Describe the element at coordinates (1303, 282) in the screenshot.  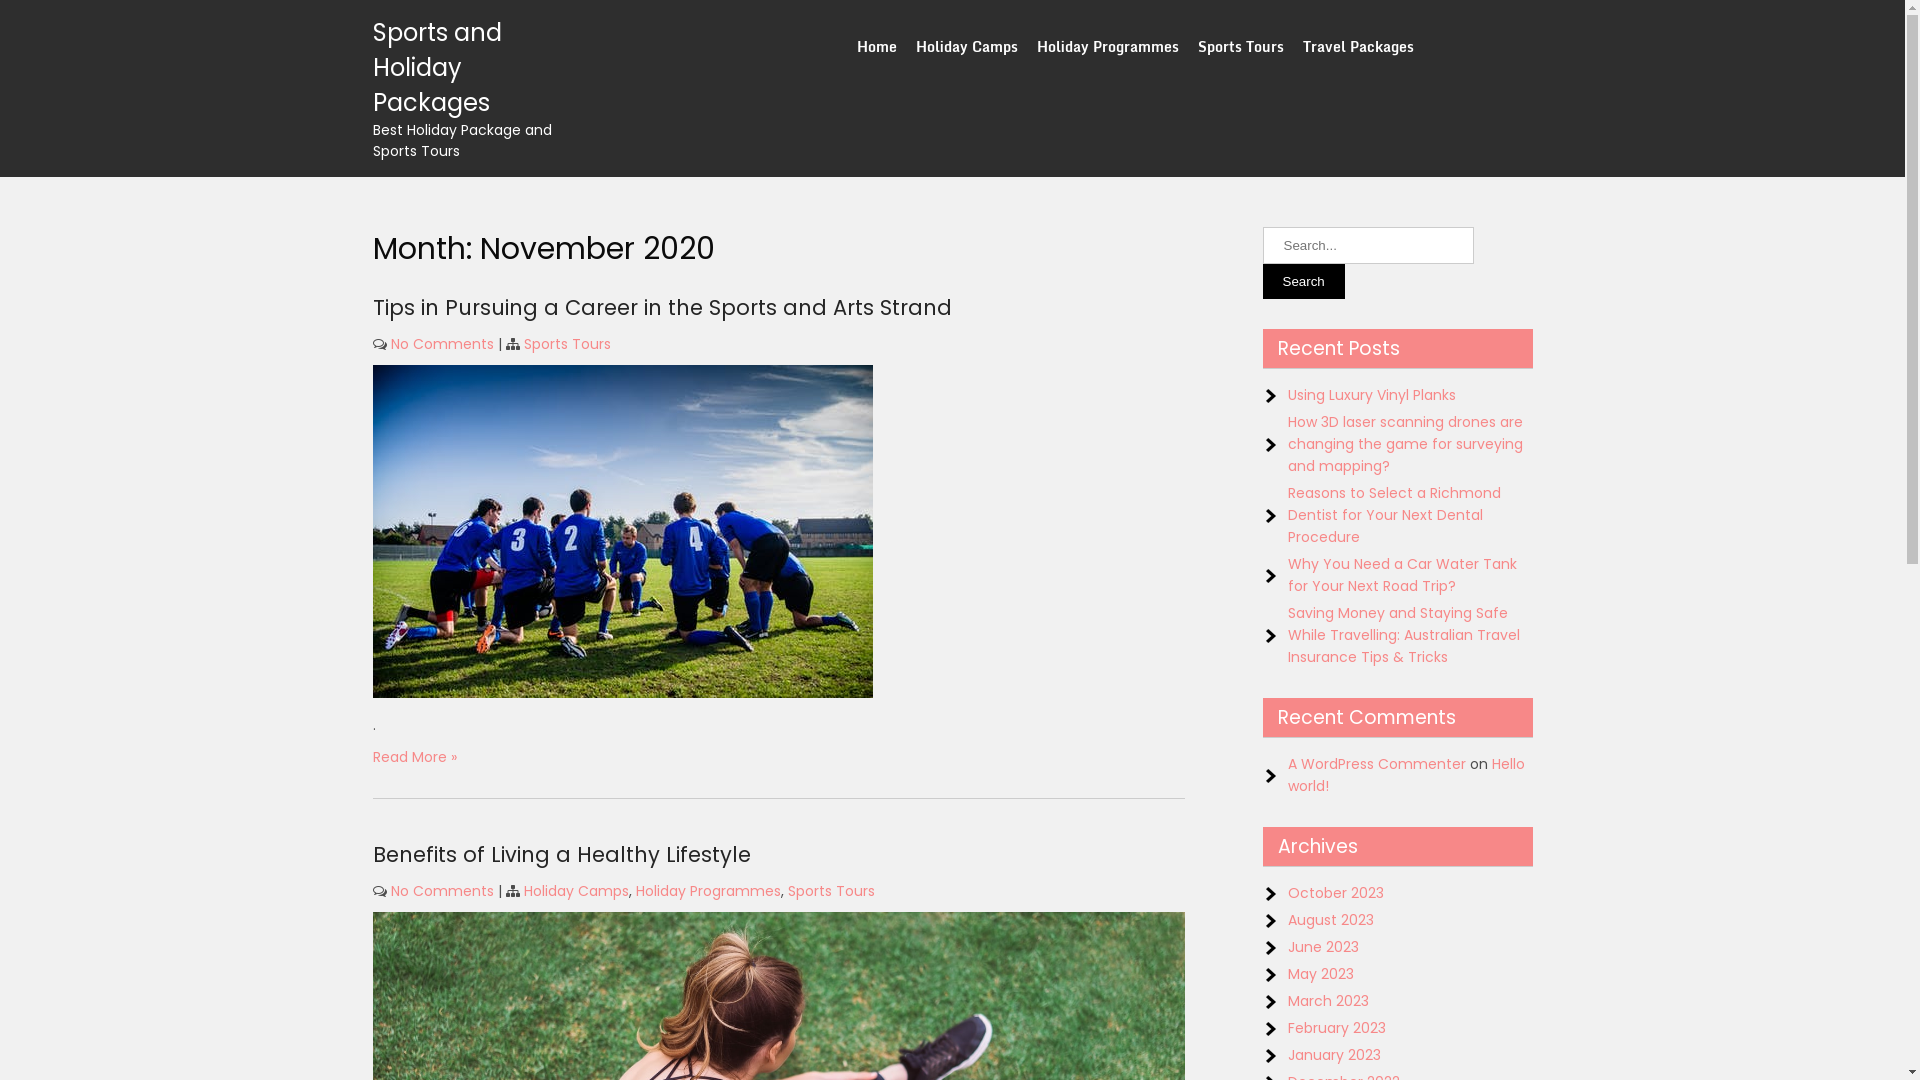
I see `Search` at that location.